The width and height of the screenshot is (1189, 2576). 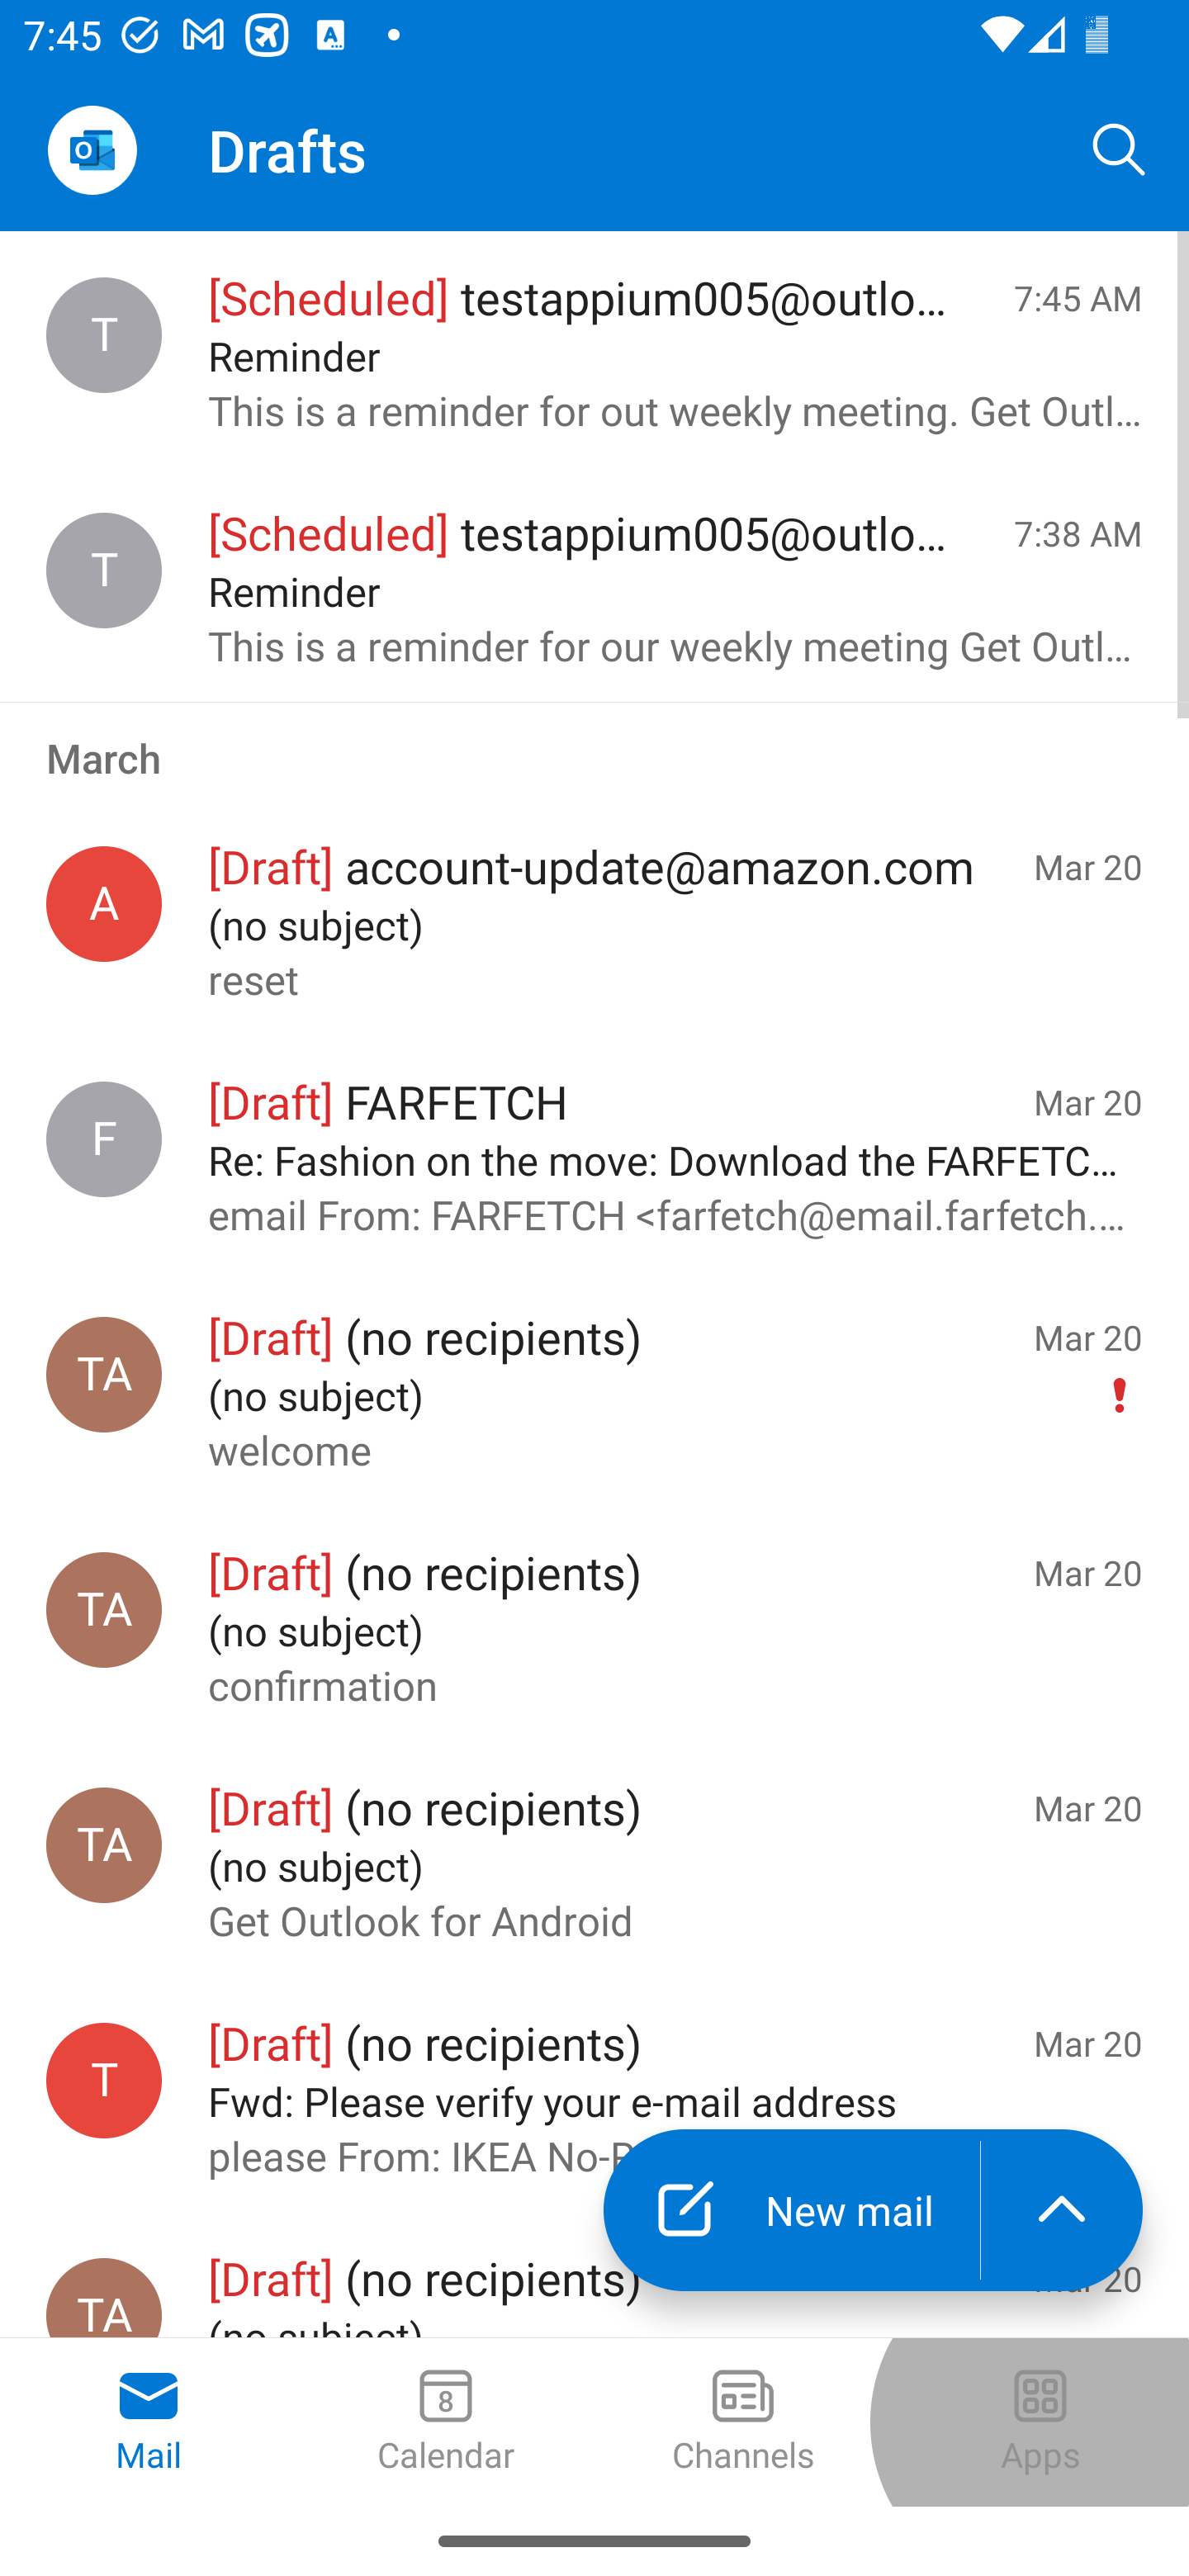 What do you see at coordinates (92, 150) in the screenshot?
I see `Open Navigation Drawer` at bounding box center [92, 150].